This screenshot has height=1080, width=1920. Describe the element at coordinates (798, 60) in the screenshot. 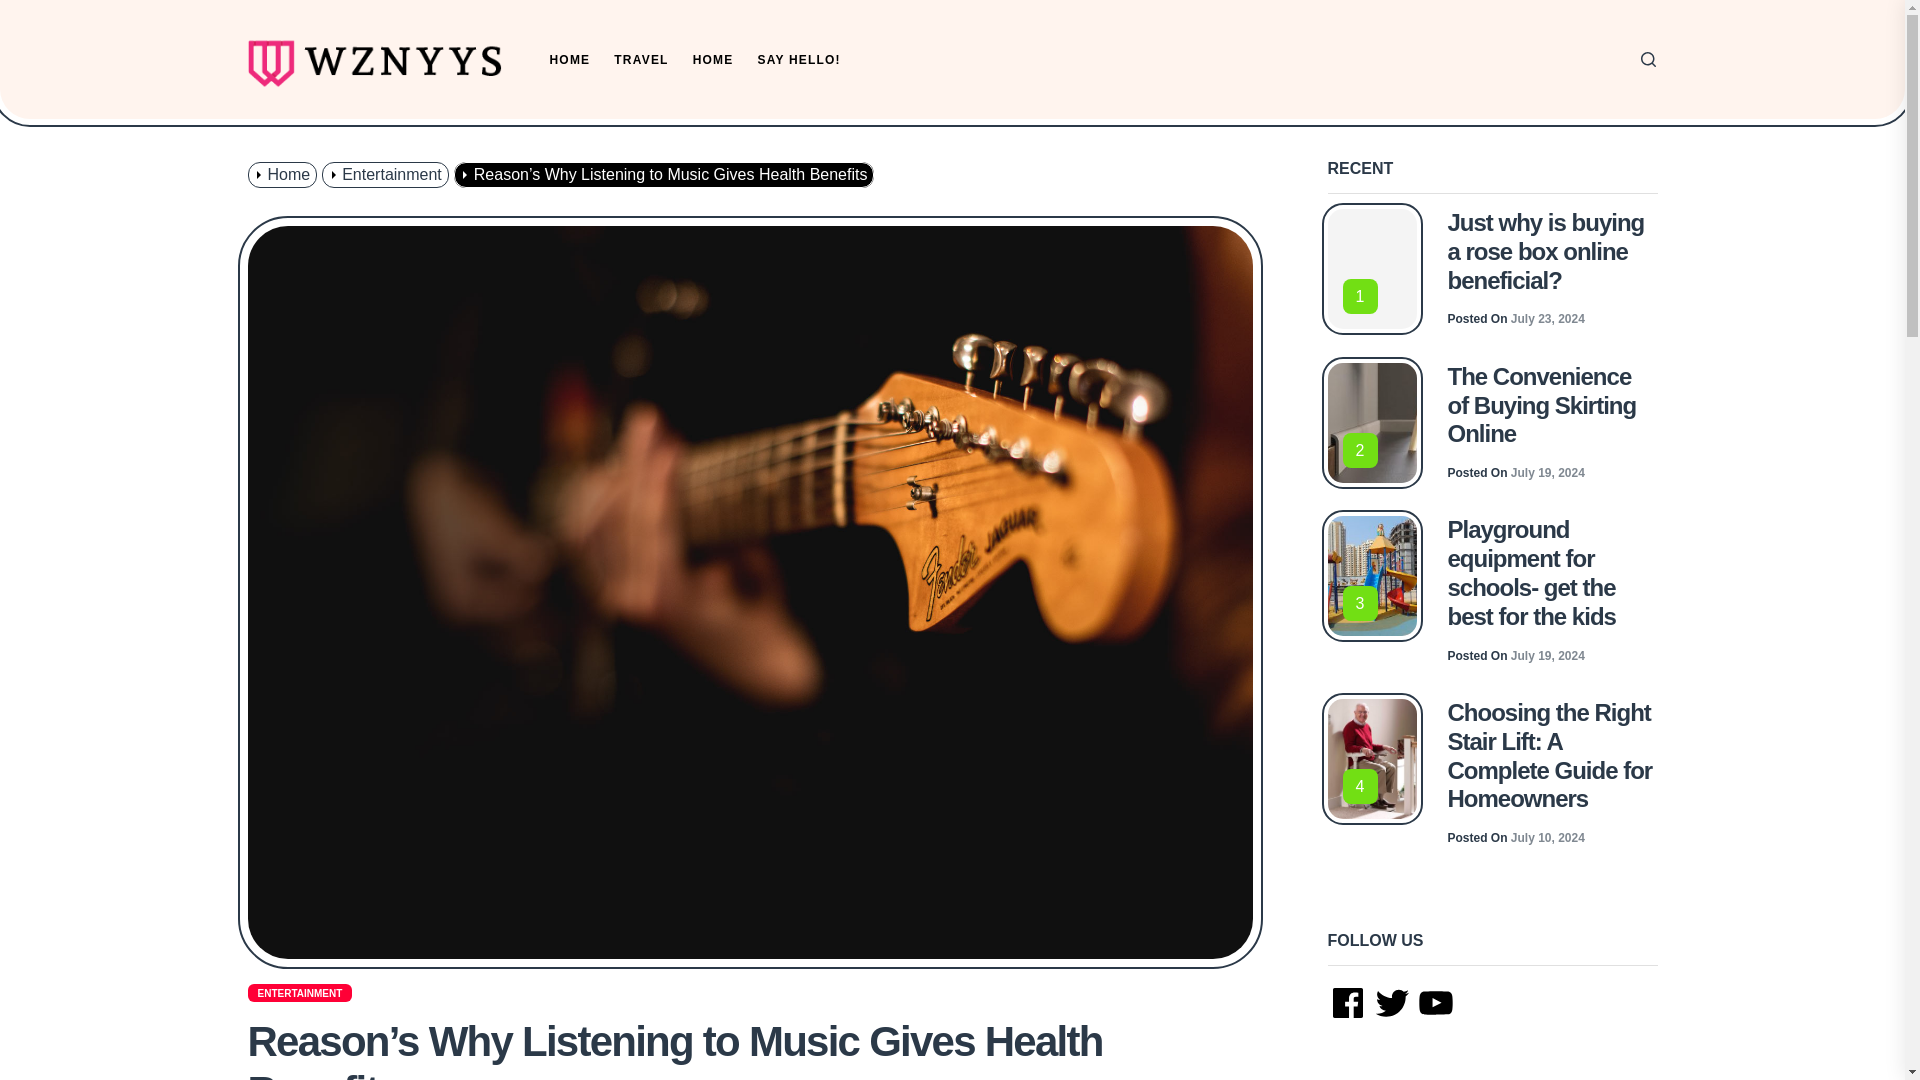

I see `SAY HELLO!` at that location.